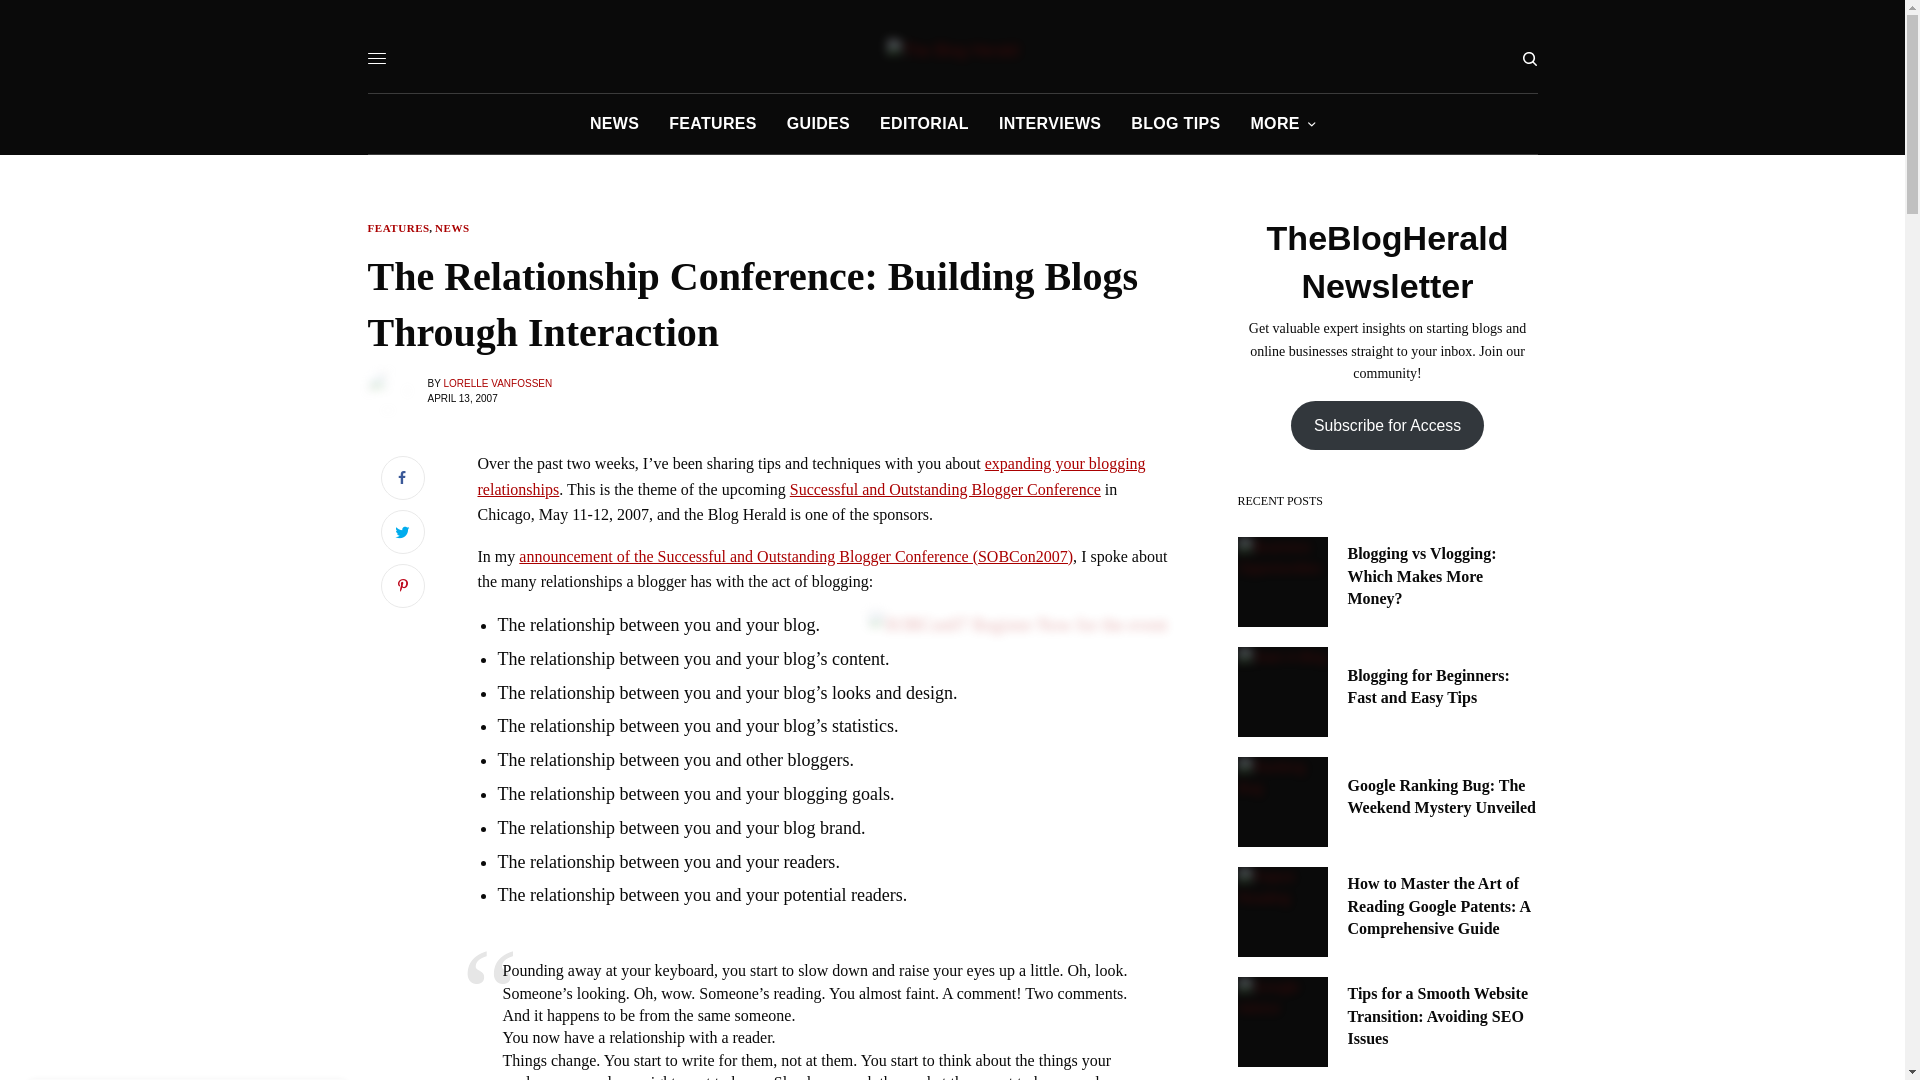 This screenshot has height=1080, width=1920. What do you see at coordinates (953, 50) in the screenshot?
I see `The Blog Herald` at bounding box center [953, 50].